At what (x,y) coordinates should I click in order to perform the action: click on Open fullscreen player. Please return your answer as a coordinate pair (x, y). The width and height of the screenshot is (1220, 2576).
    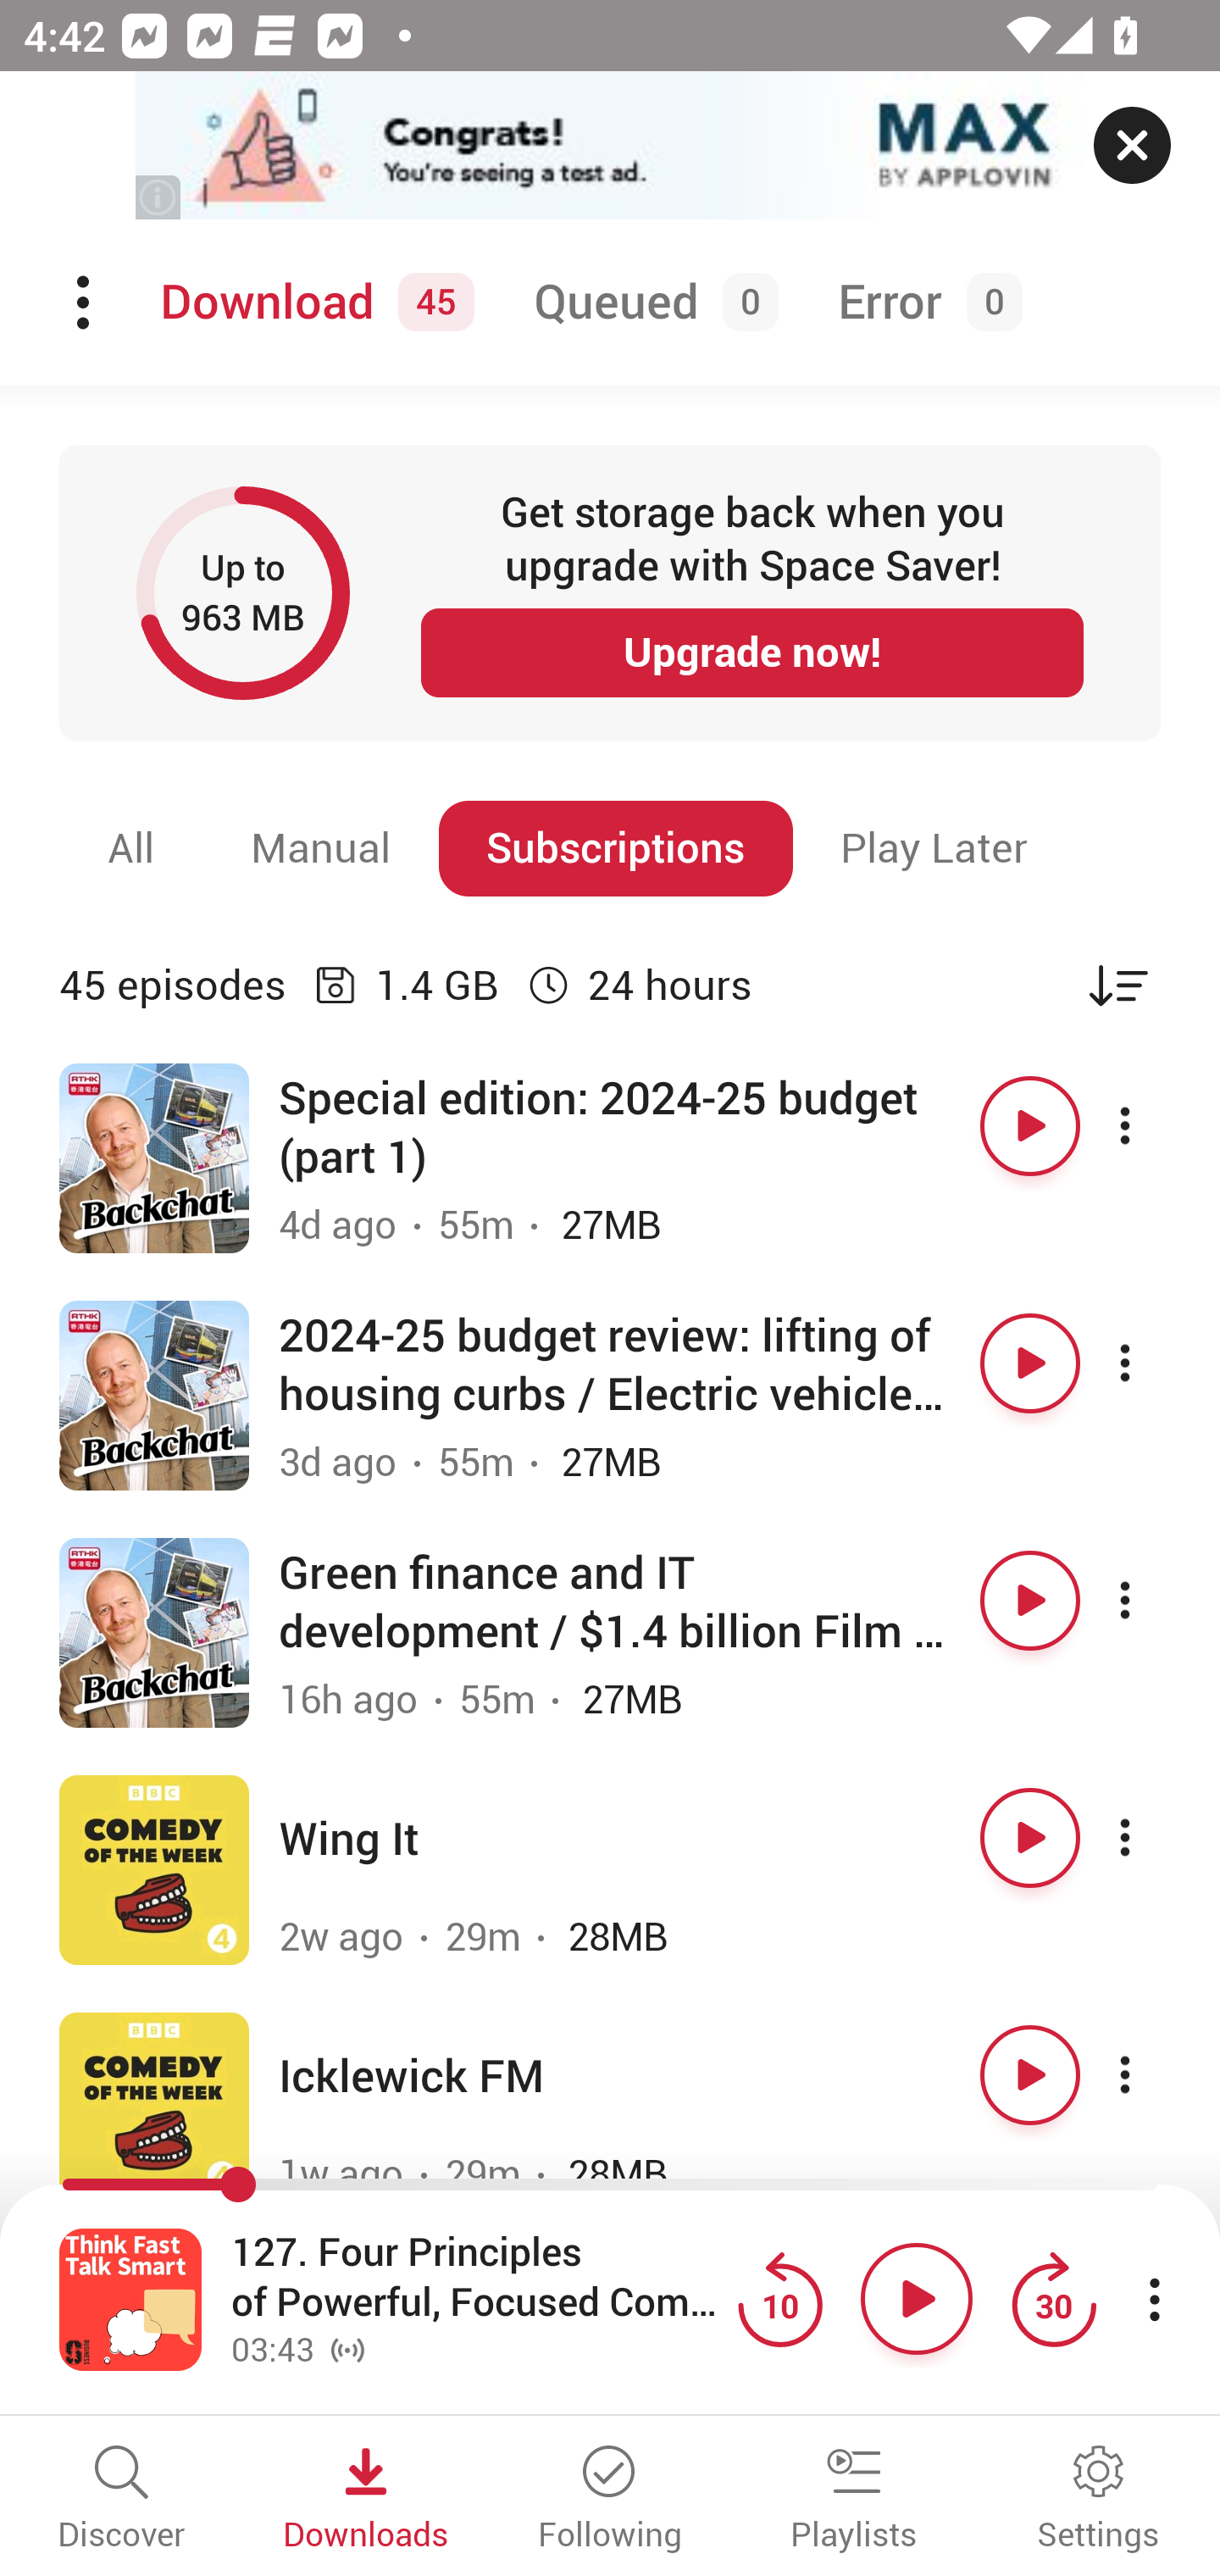
    Looking at the image, I should click on (130, 2298).